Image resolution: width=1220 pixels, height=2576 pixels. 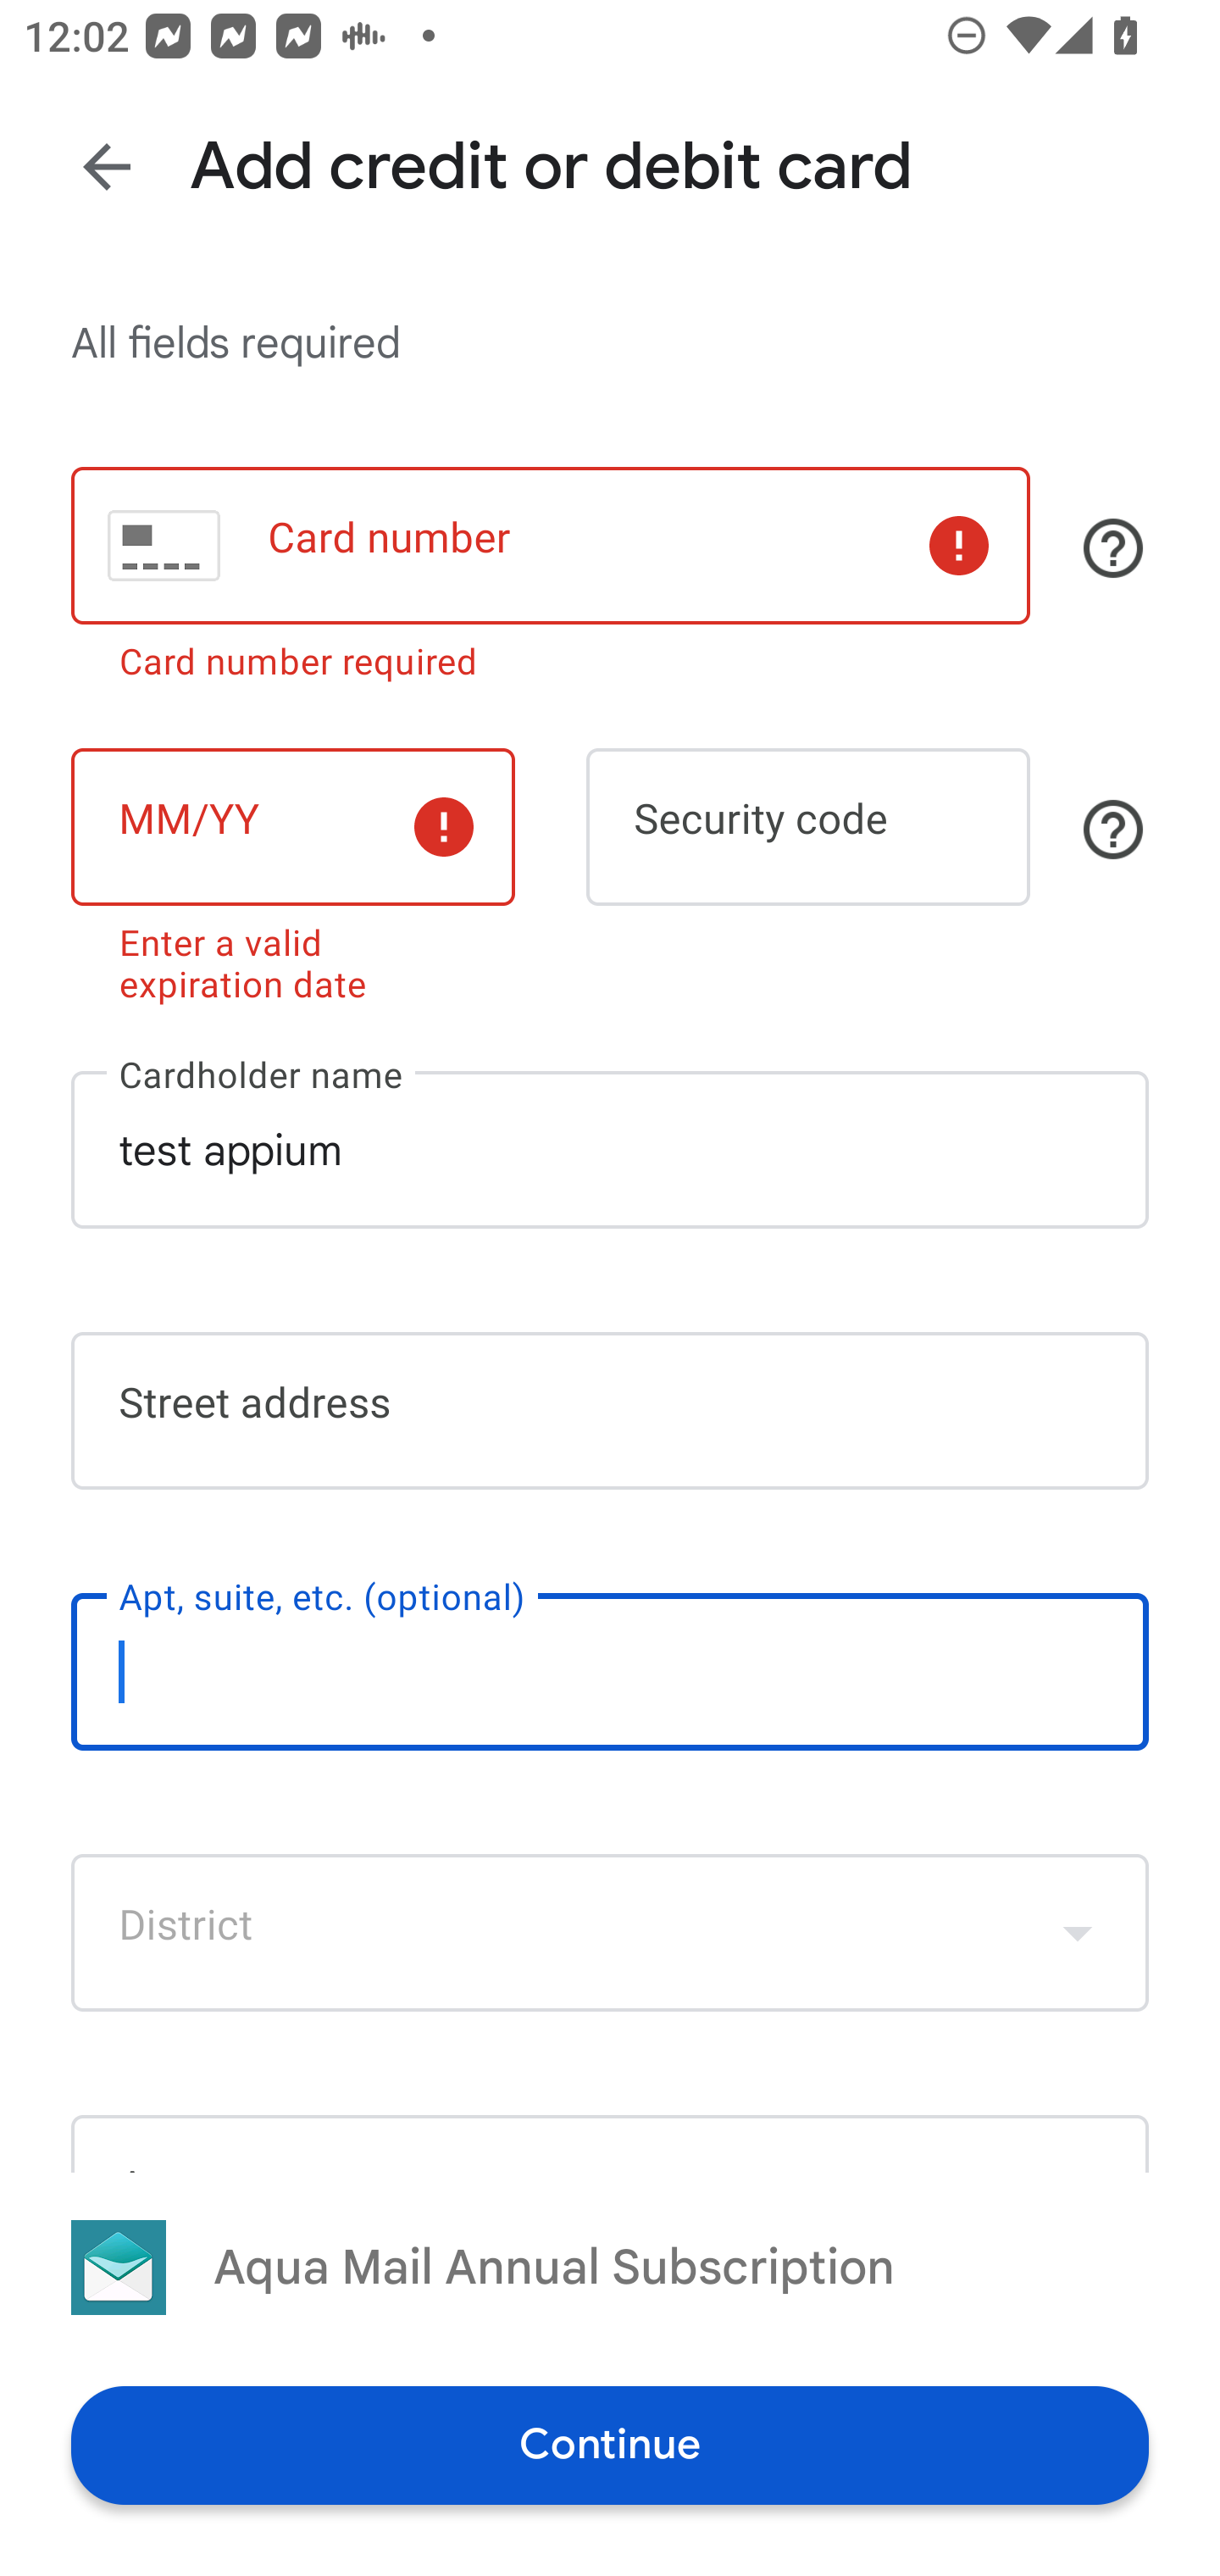 I want to click on Security code, so click(x=808, y=827).